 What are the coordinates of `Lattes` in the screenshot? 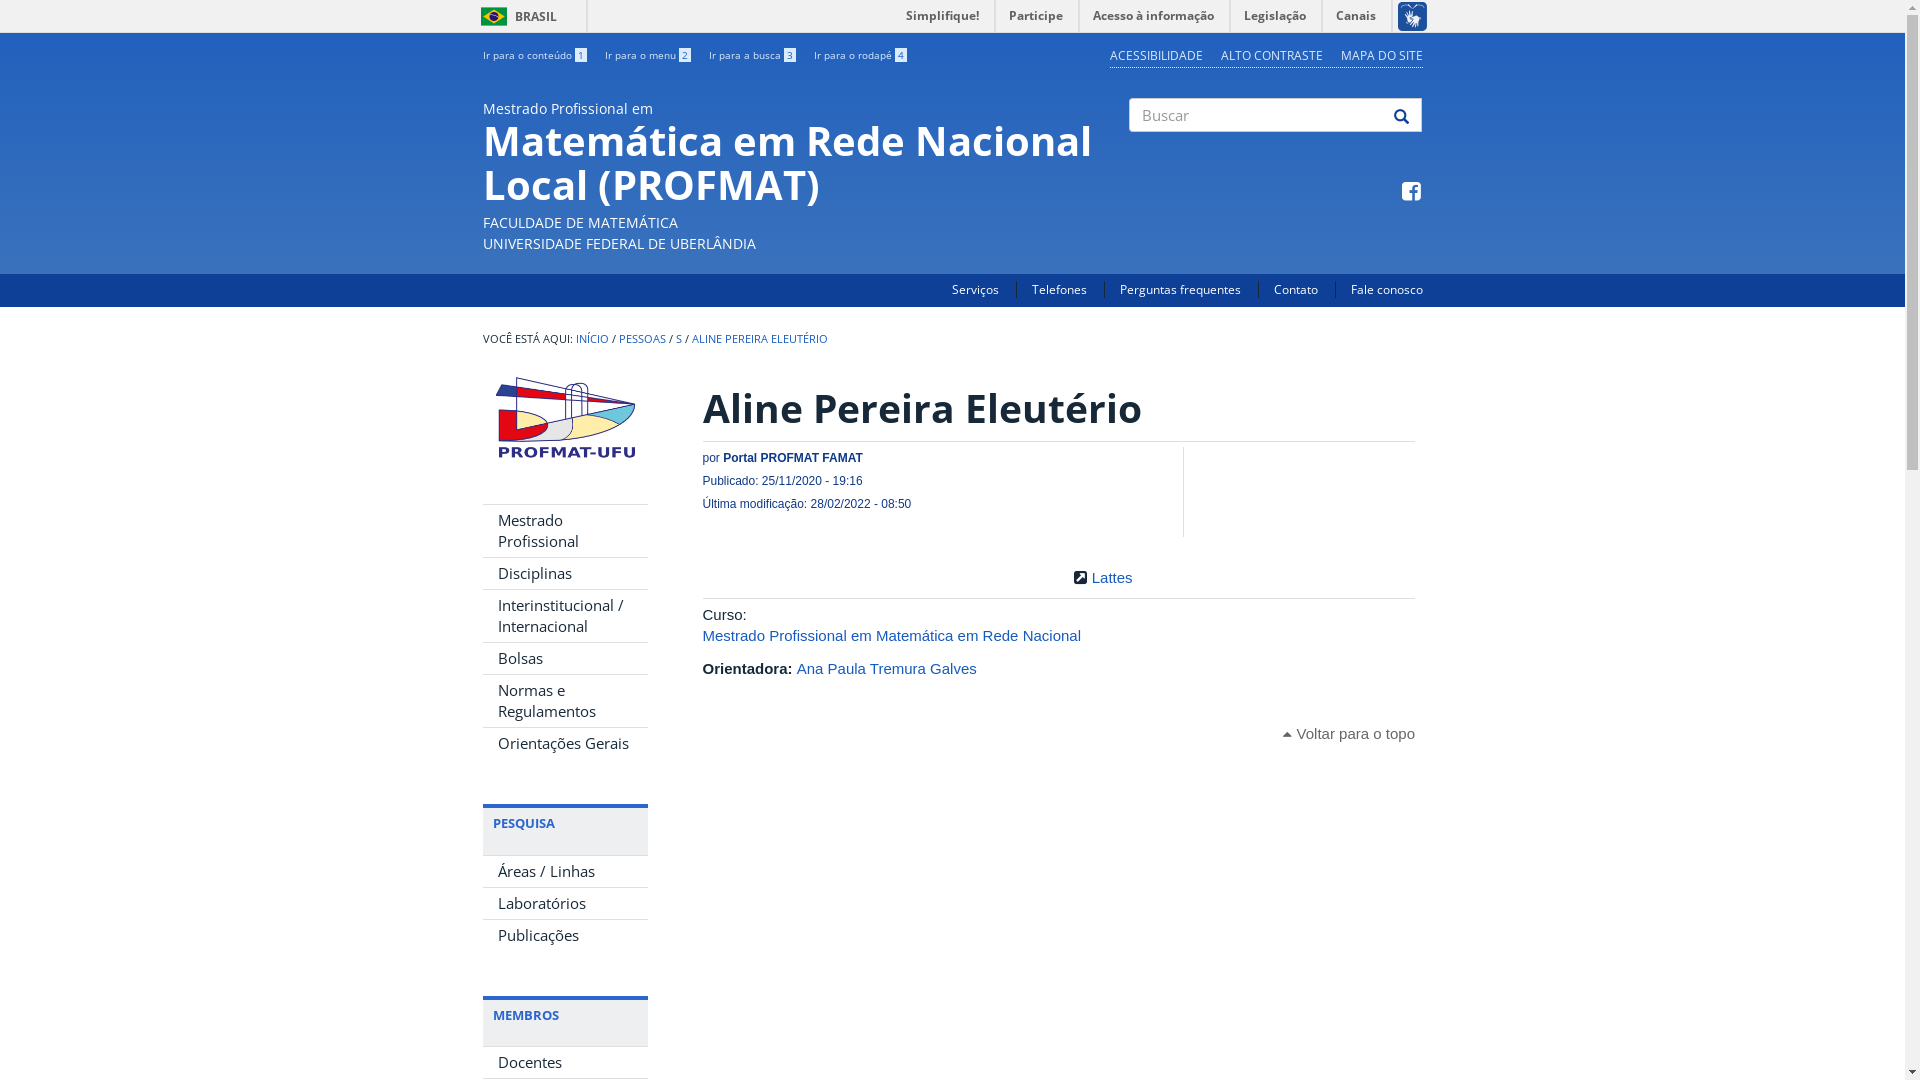 It's located at (1112, 578).